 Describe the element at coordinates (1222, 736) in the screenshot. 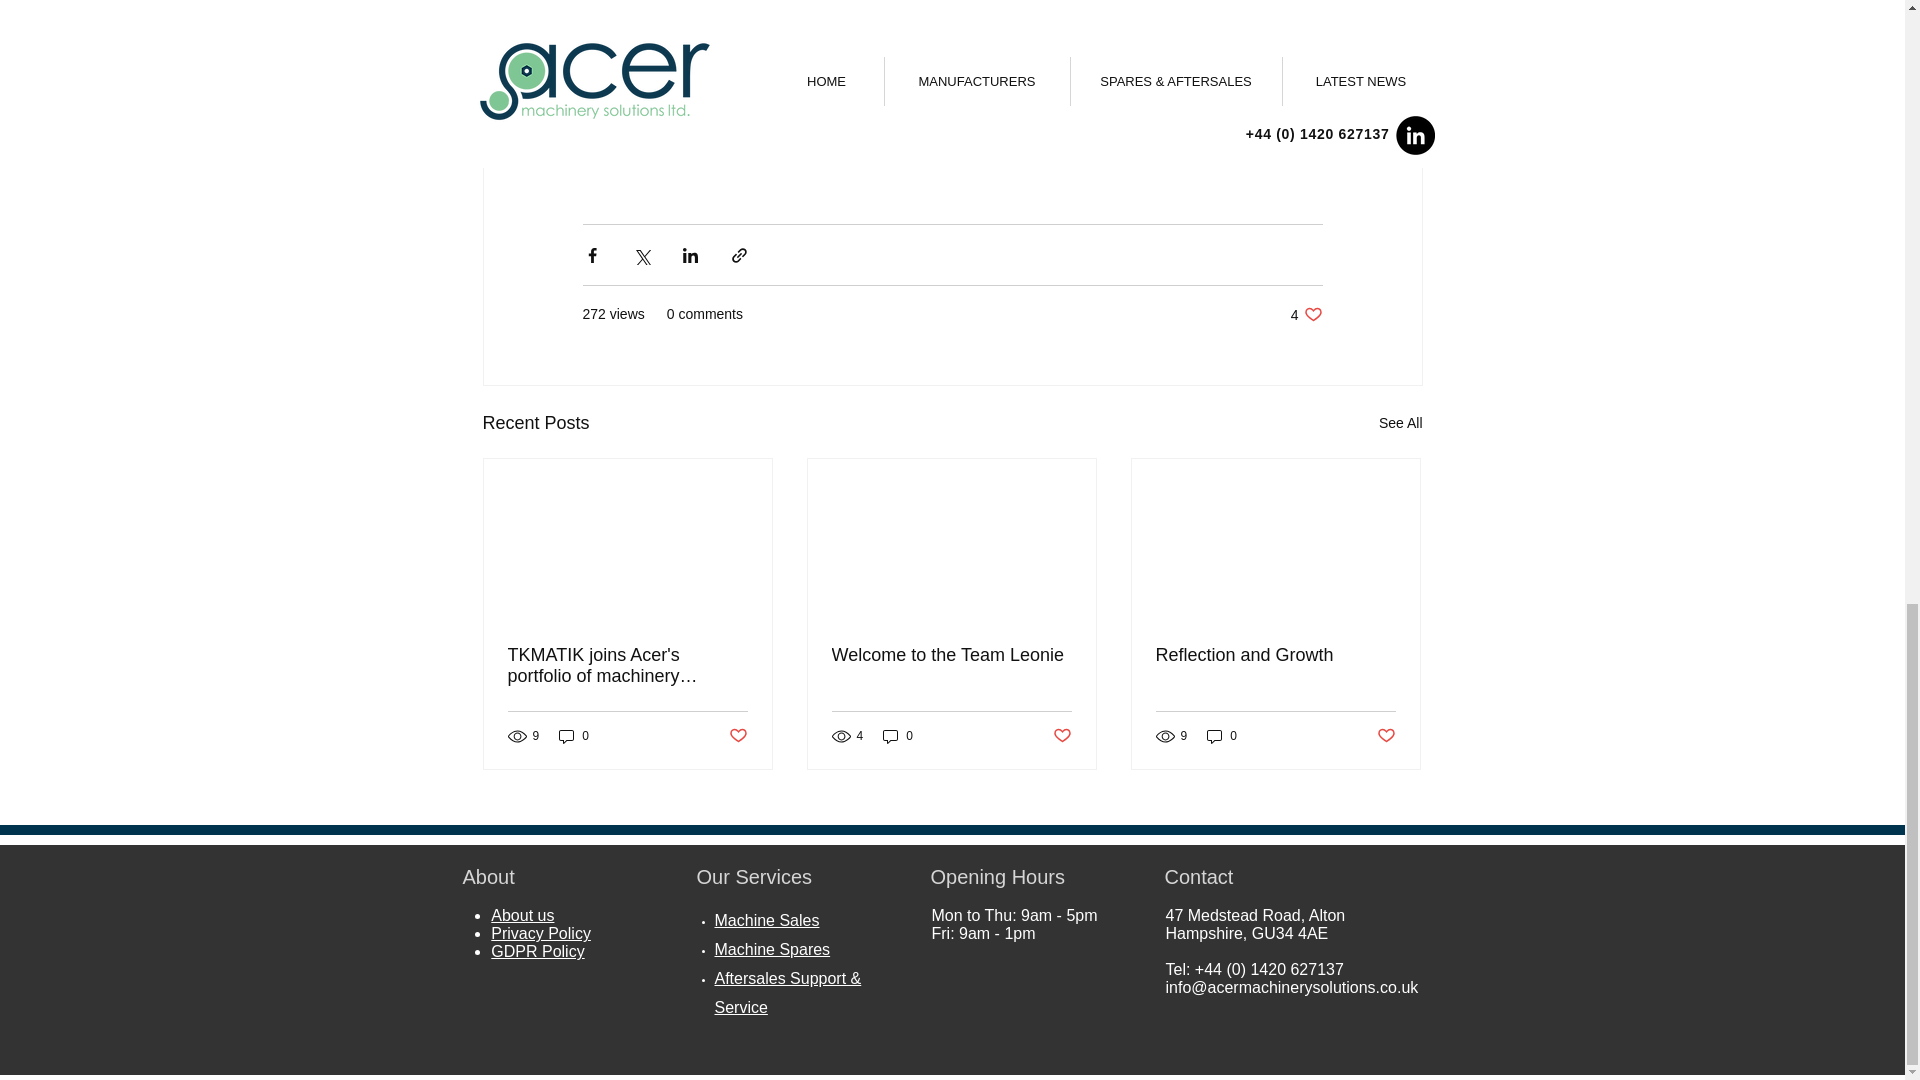

I see `Post not marked as liked` at that location.